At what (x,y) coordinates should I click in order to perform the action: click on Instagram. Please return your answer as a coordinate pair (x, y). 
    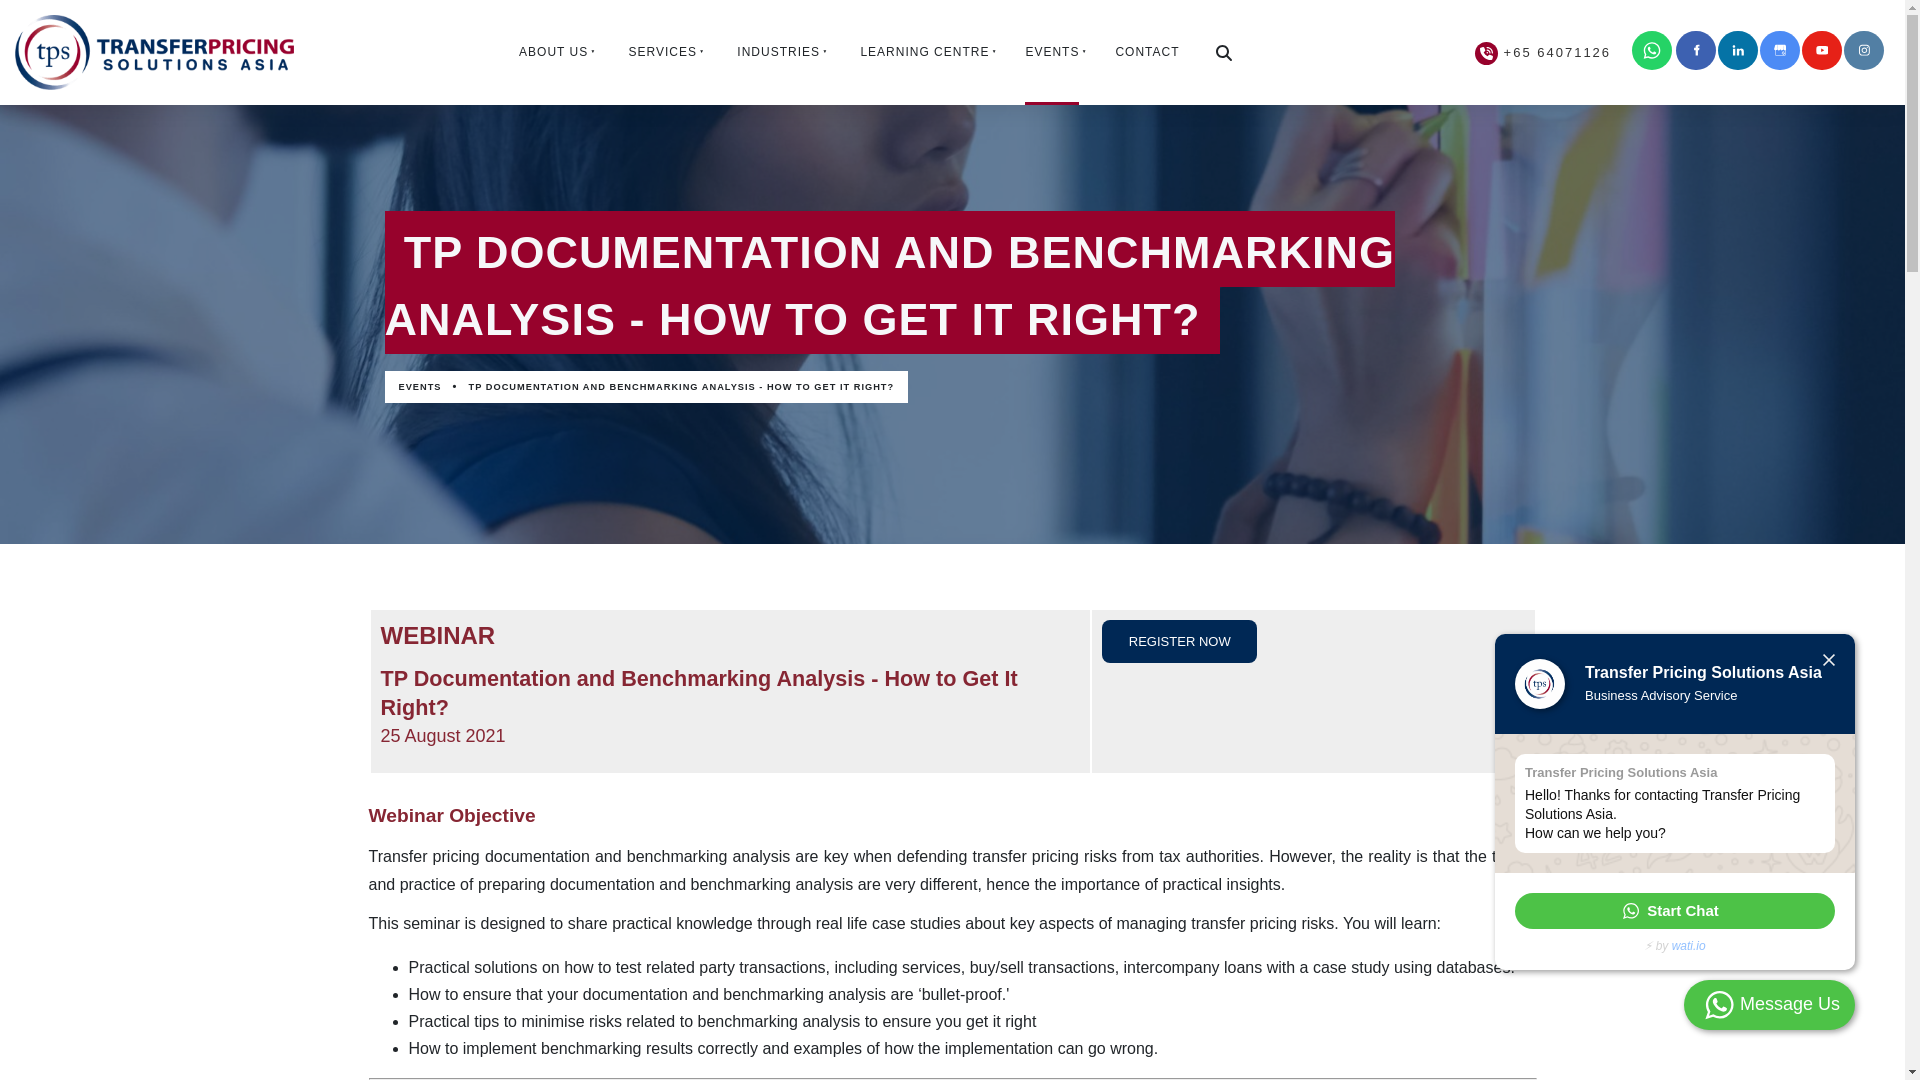
    Looking at the image, I should click on (1863, 50).